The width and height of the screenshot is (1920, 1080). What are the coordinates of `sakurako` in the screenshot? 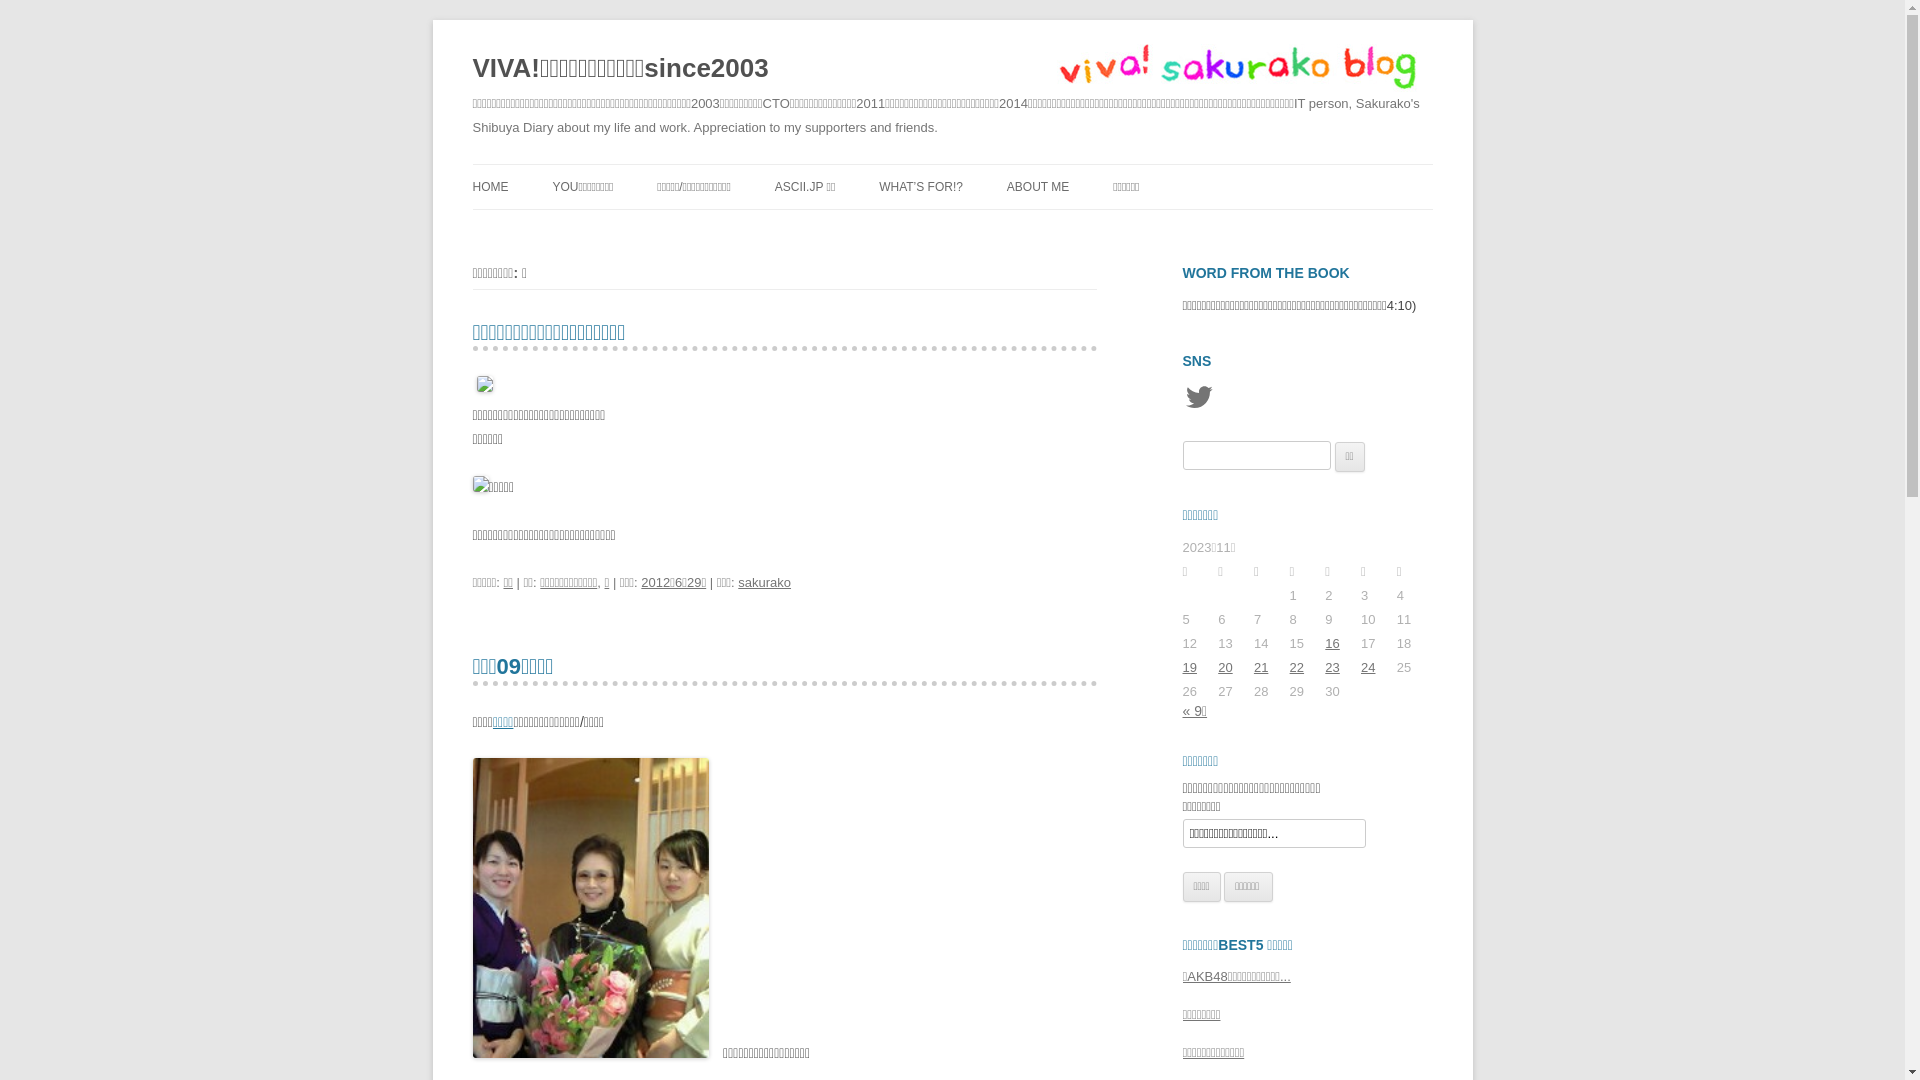 It's located at (764, 582).